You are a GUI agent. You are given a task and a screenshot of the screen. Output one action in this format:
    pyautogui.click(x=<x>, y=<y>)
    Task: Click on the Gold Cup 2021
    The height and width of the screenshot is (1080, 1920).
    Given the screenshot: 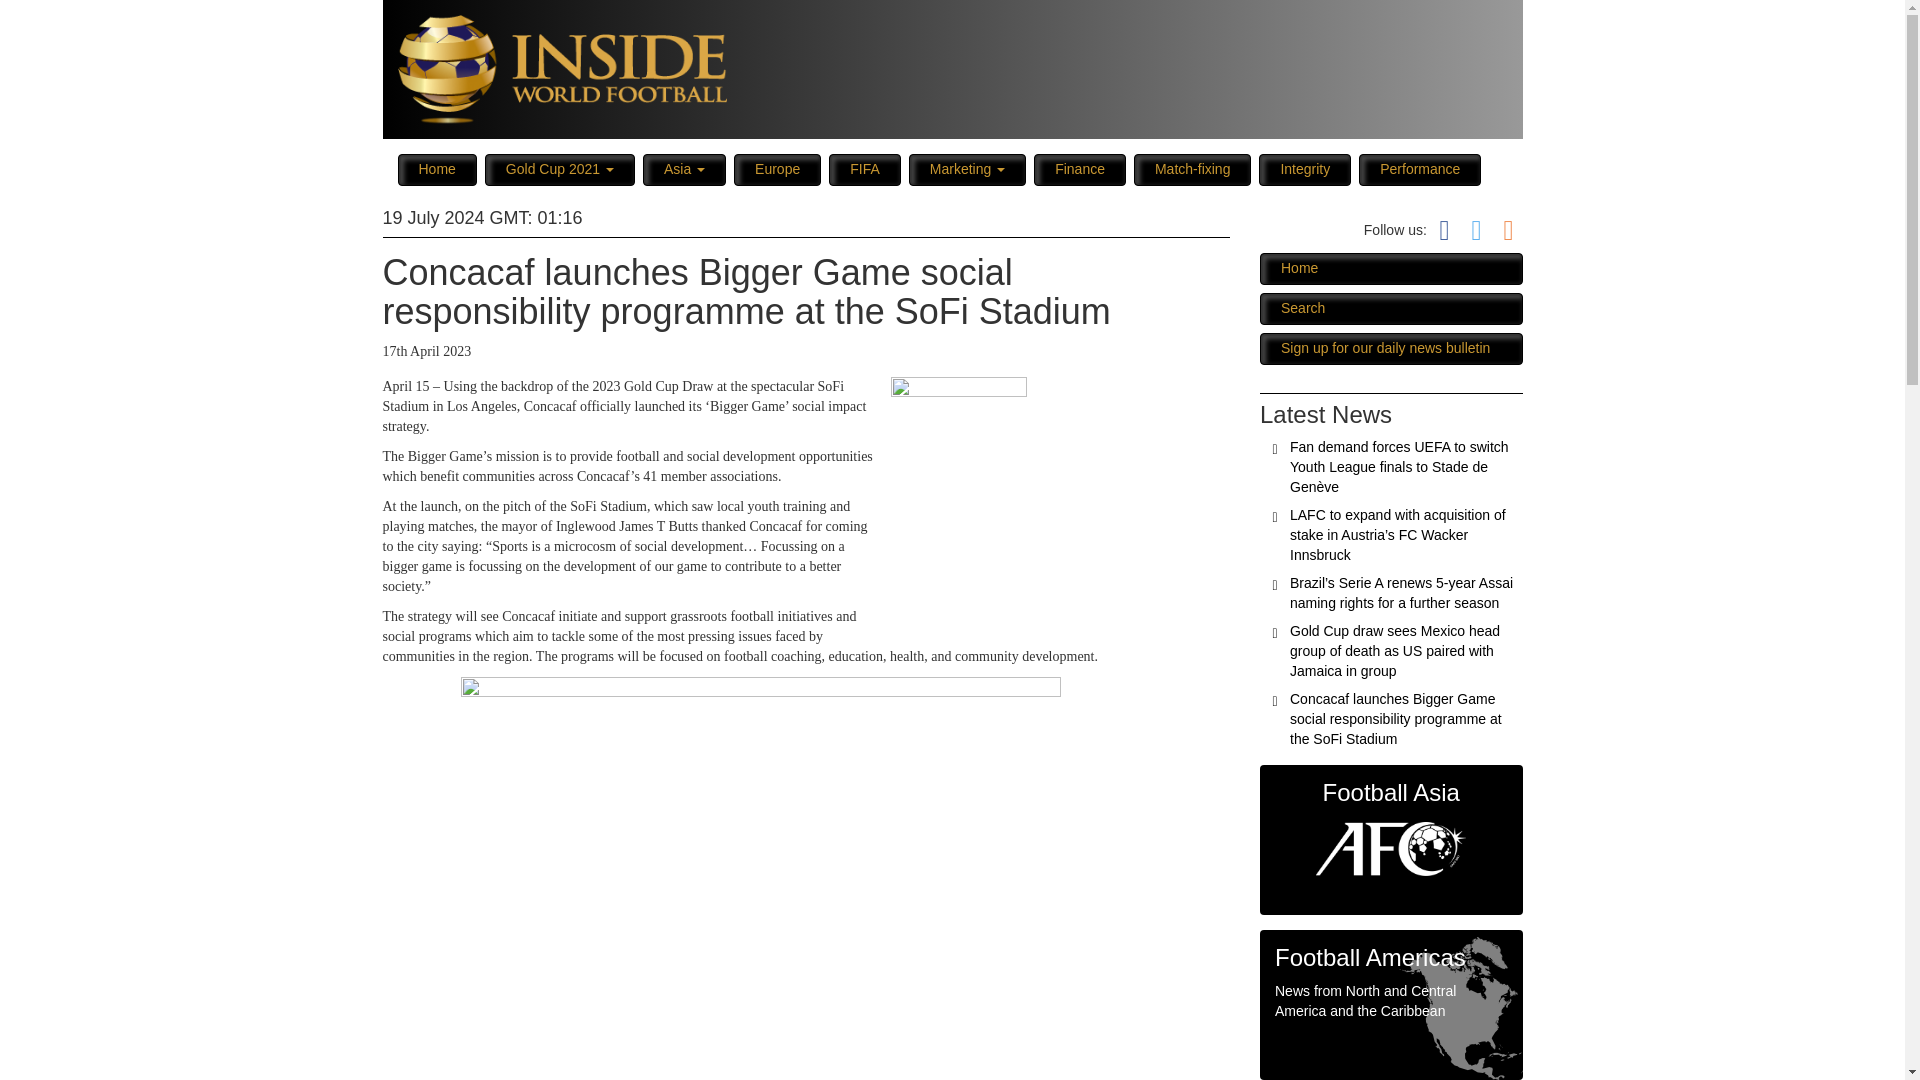 What is the action you would take?
    pyautogui.click(x=560, y=170)
    